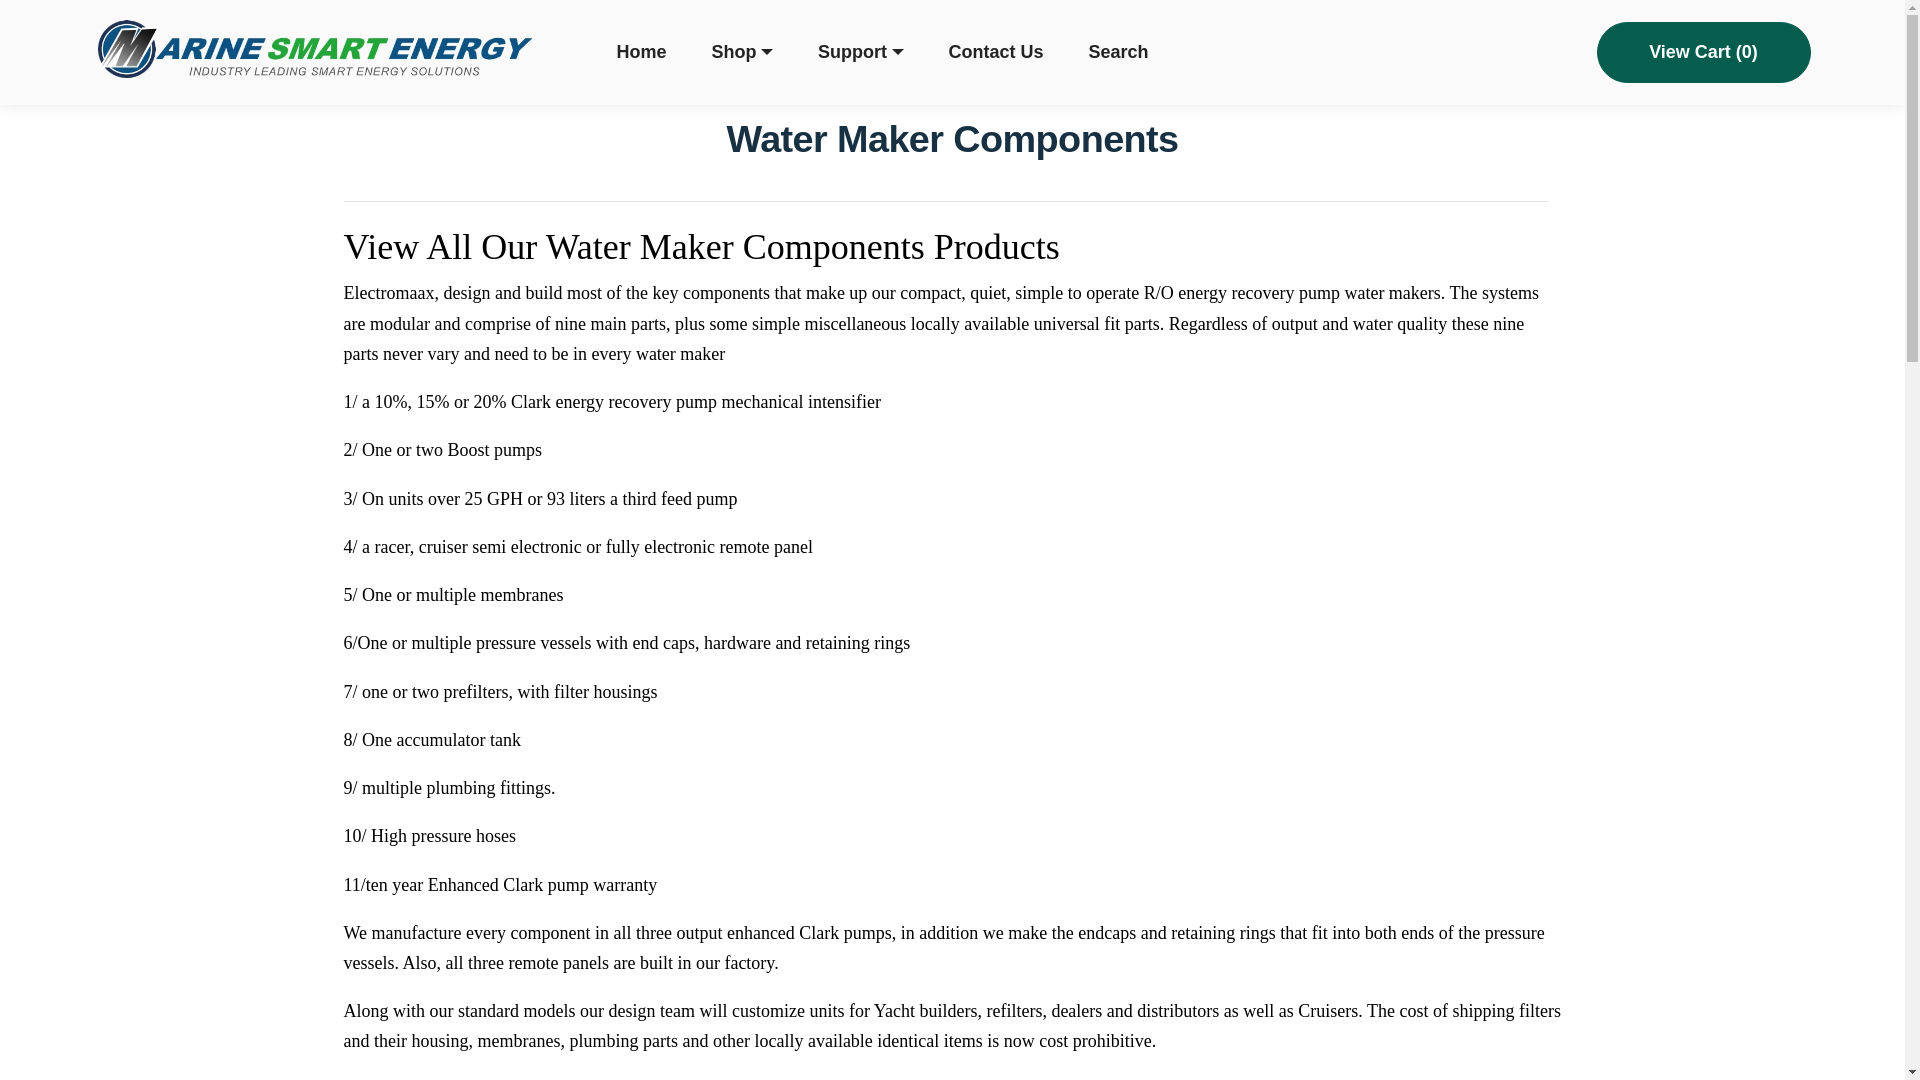  What do you see at coordinates (742, 52) in the screenshot?
I see `Shop` at bounding box center [742, 52].